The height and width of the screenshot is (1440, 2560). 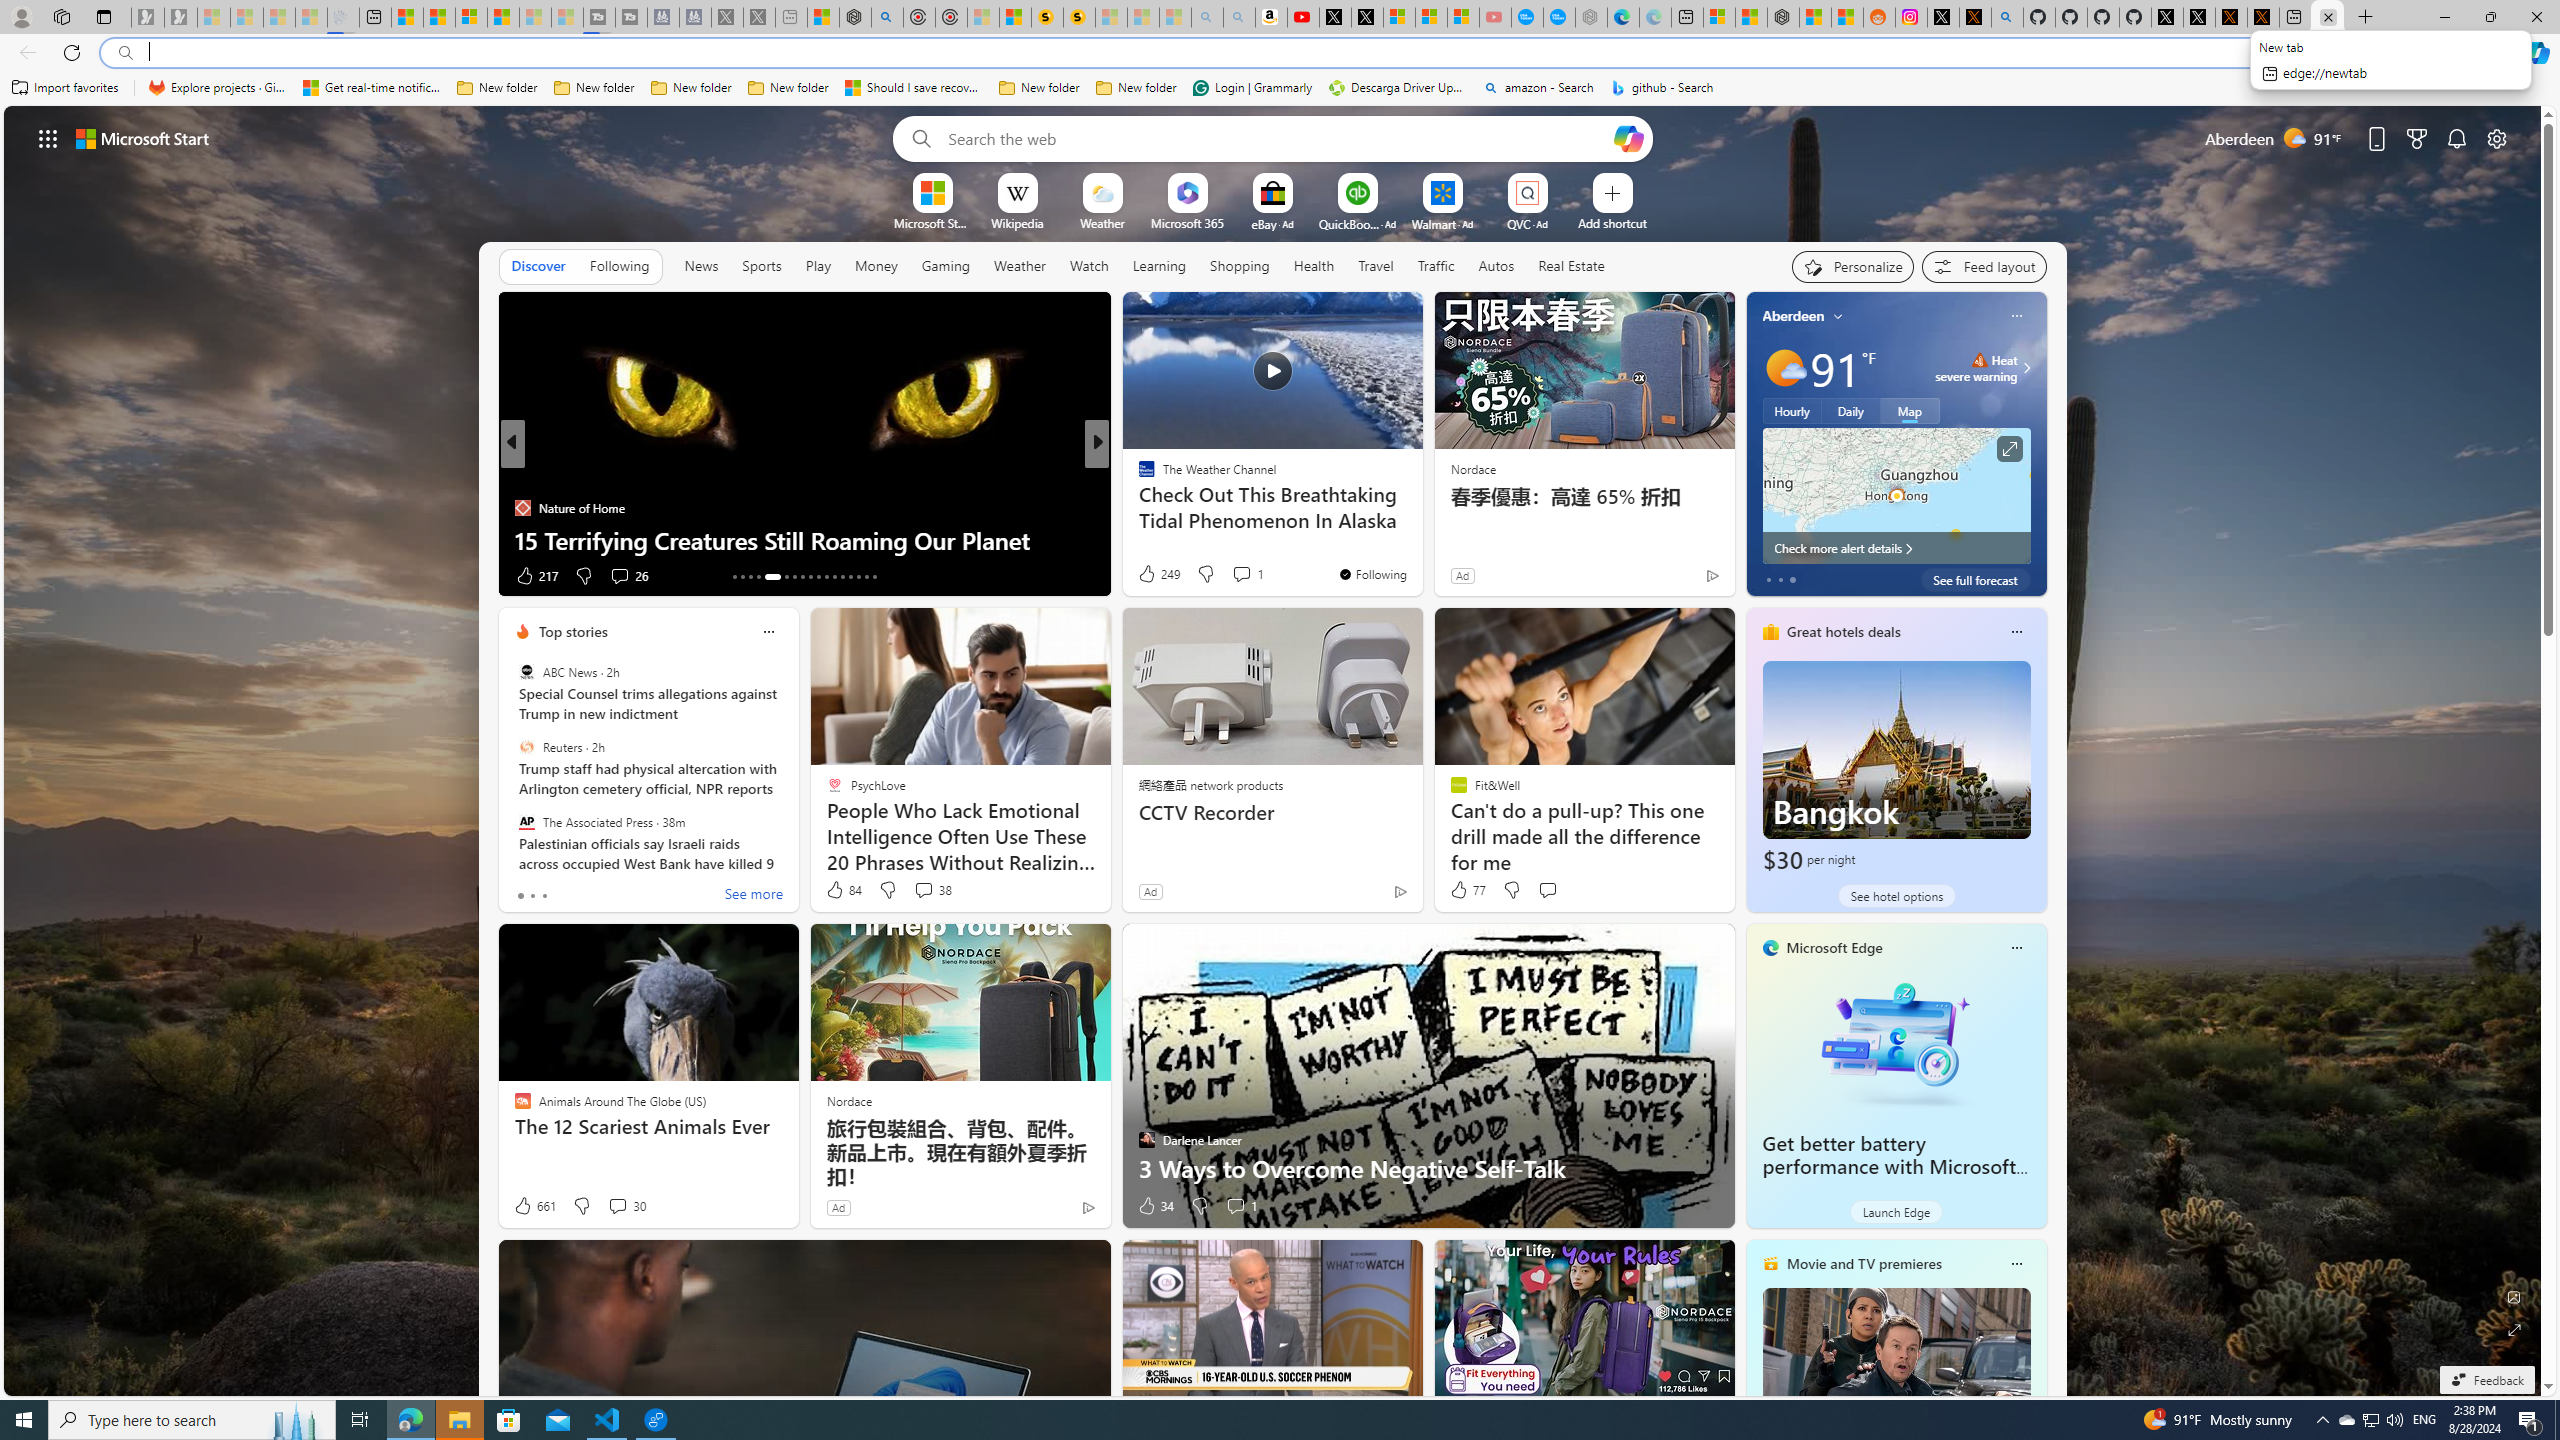 What do you see at coordinates (1372, 574) in the screenshot?
I see `You're following The Weather Channel` at bounding box center [1372, 574].